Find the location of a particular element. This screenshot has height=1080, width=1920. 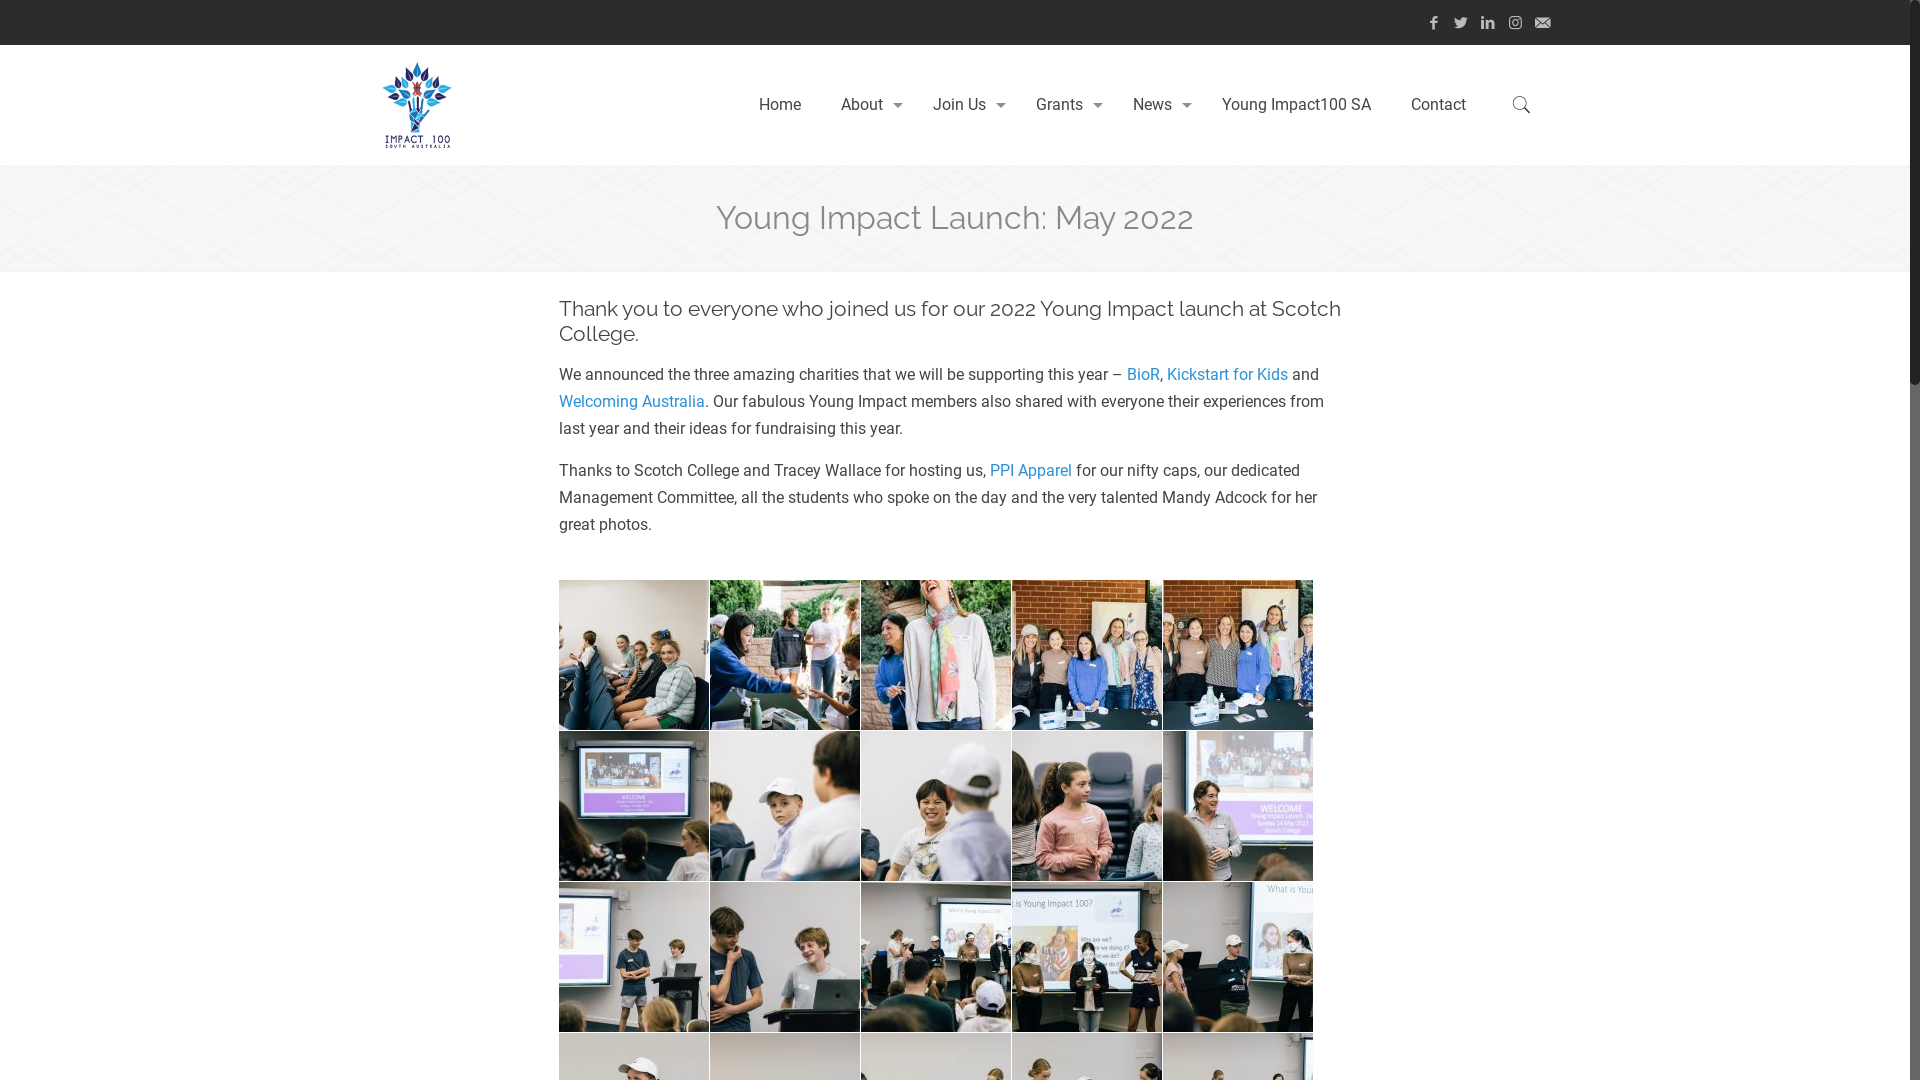

Impact100 SA is located at coordinates (416, 105).